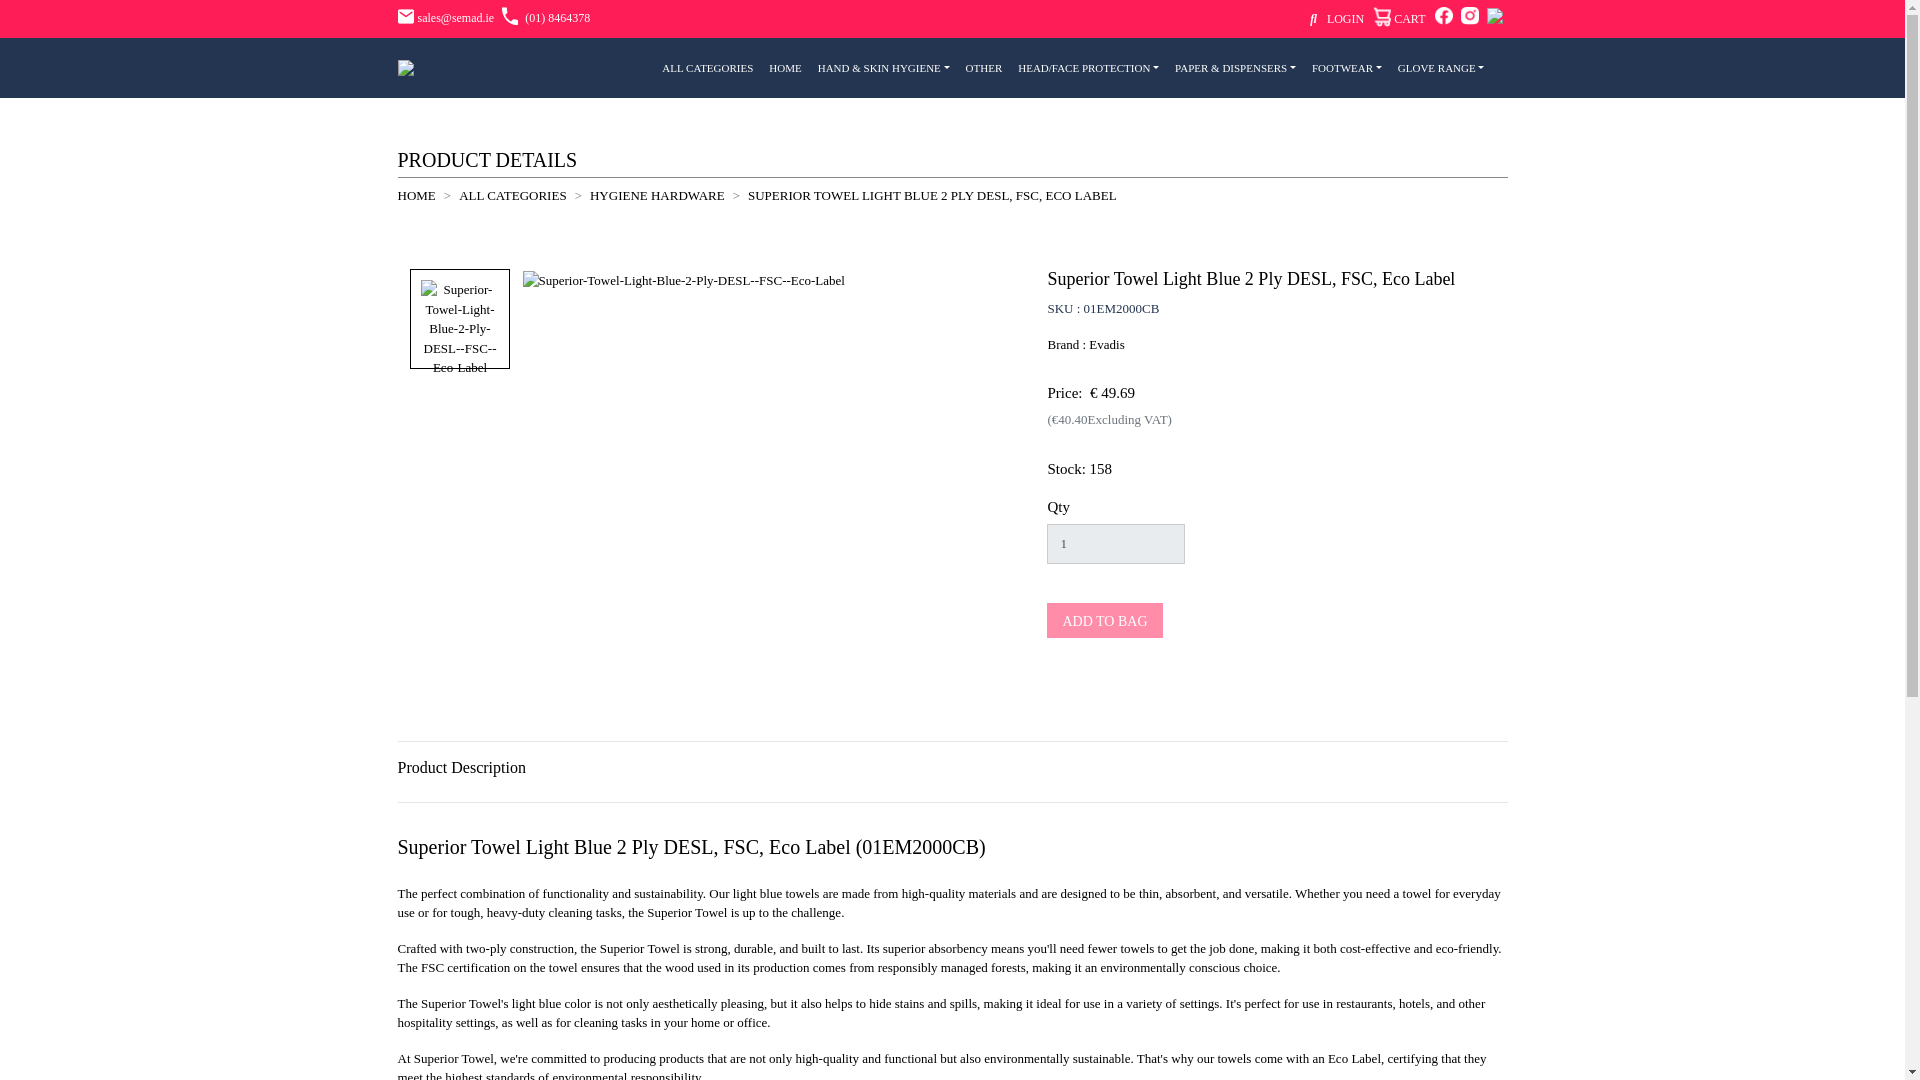 The image size is (1920, 1080). What do you see at coordinates (1494, 17) in the screenshot?
I see `Linkedin` at bounding box center [1494, 17].